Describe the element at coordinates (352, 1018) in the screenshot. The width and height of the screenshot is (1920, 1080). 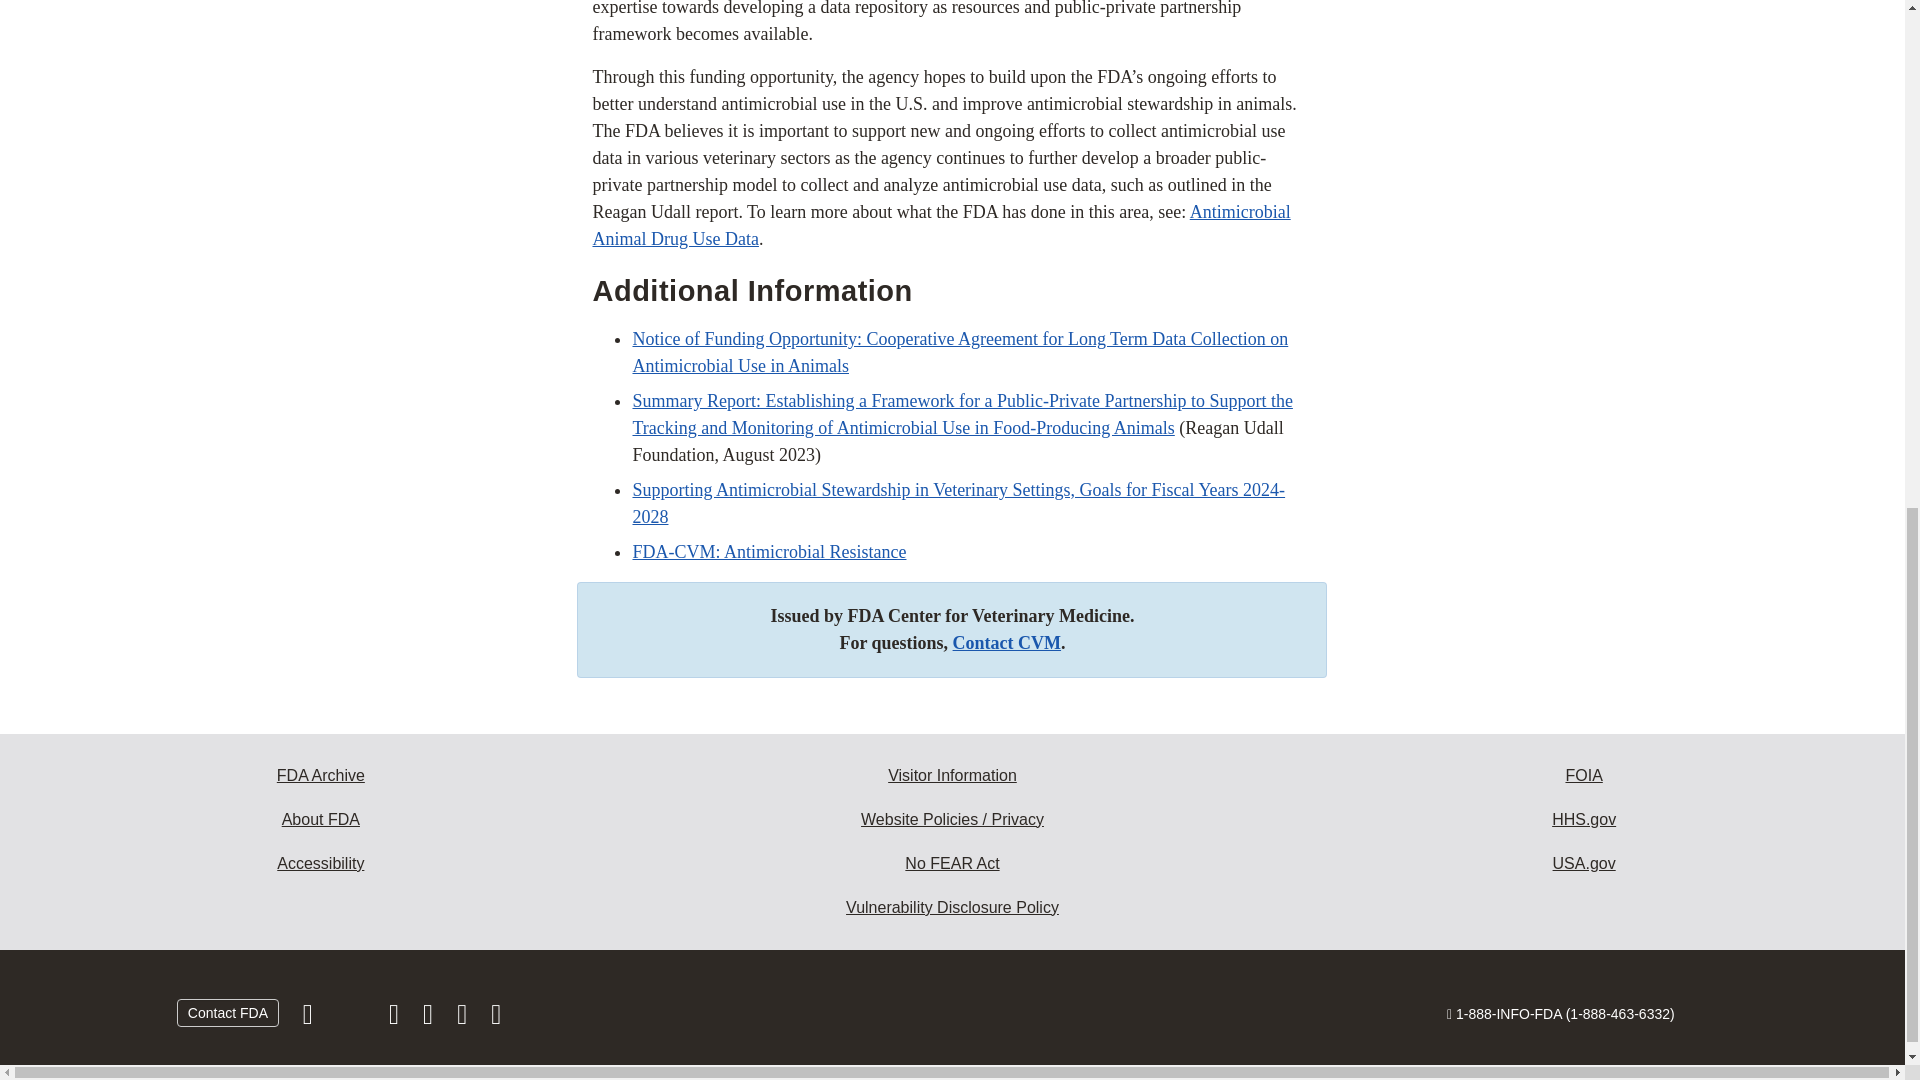
I see `Follow FDA on X` at that location.